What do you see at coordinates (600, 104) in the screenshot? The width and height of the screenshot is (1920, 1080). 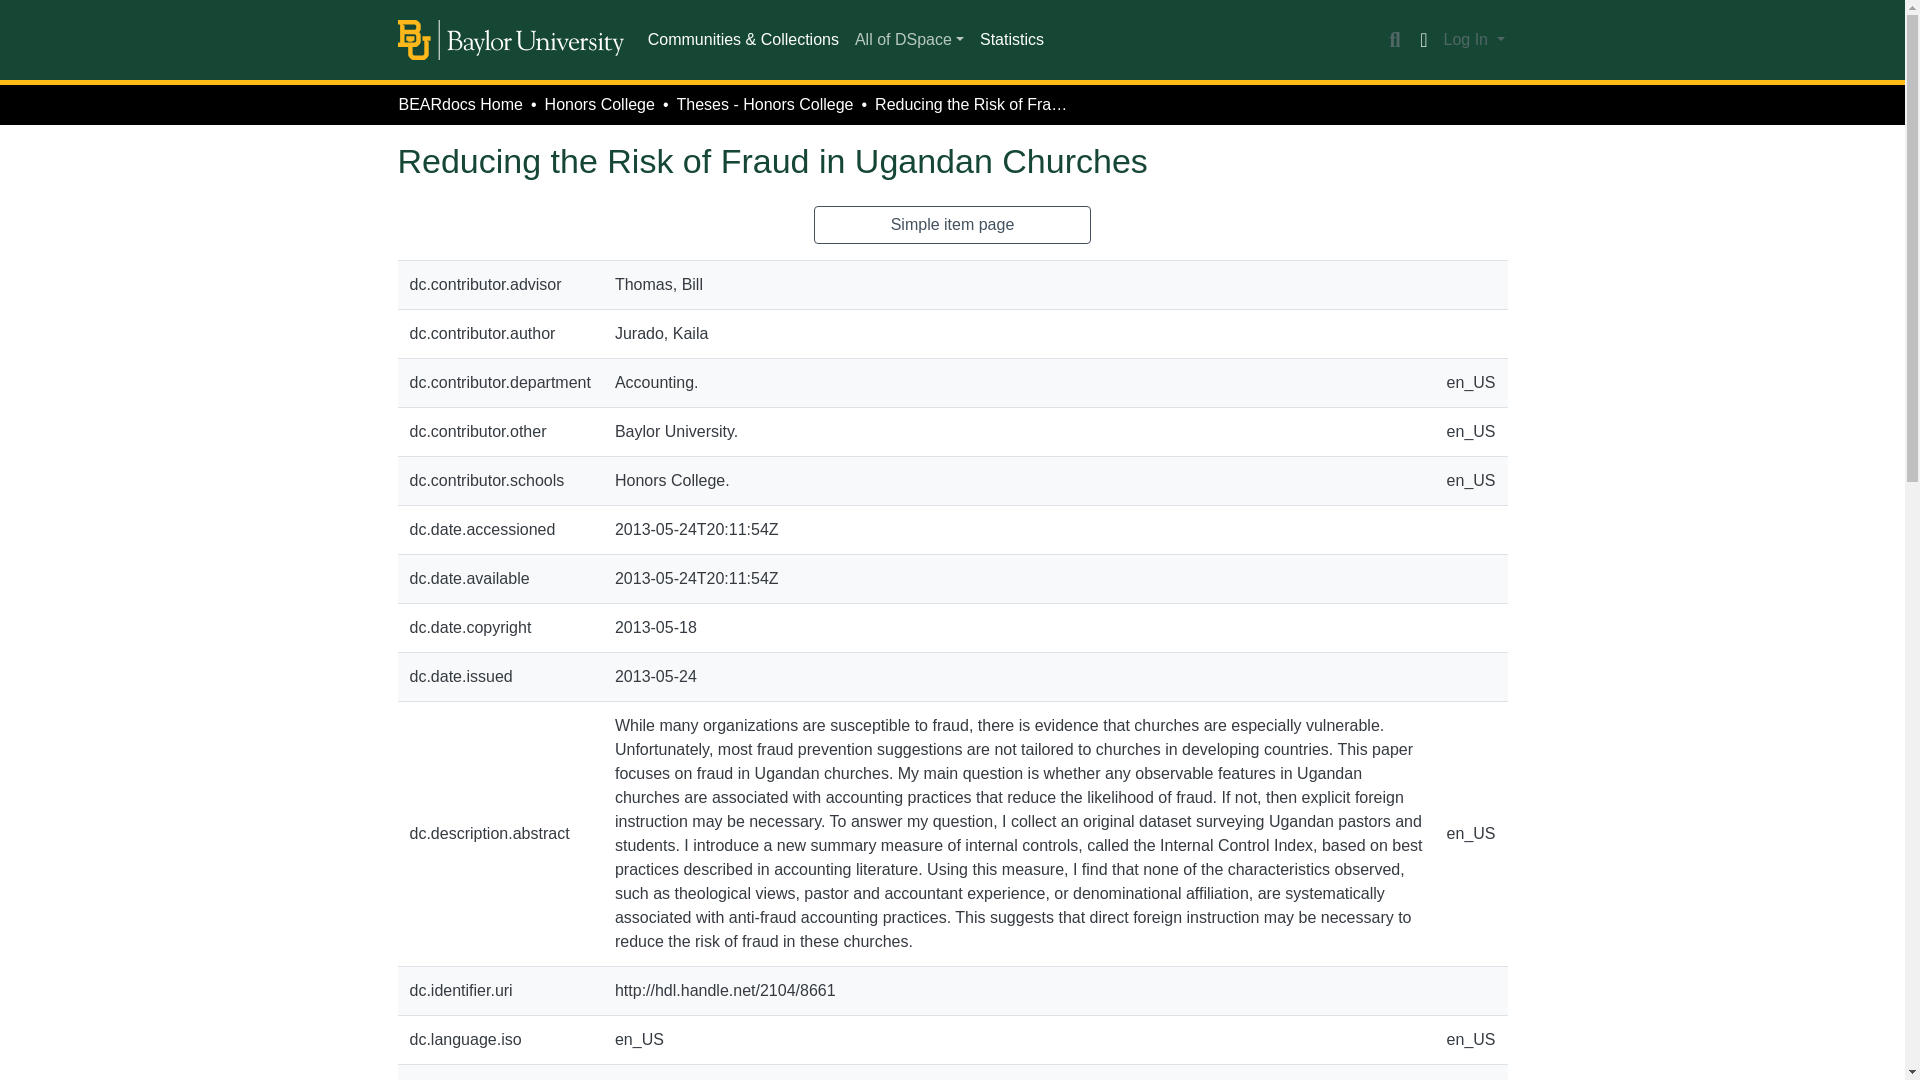 I see `Honors College` at bounding box center [600, 104].